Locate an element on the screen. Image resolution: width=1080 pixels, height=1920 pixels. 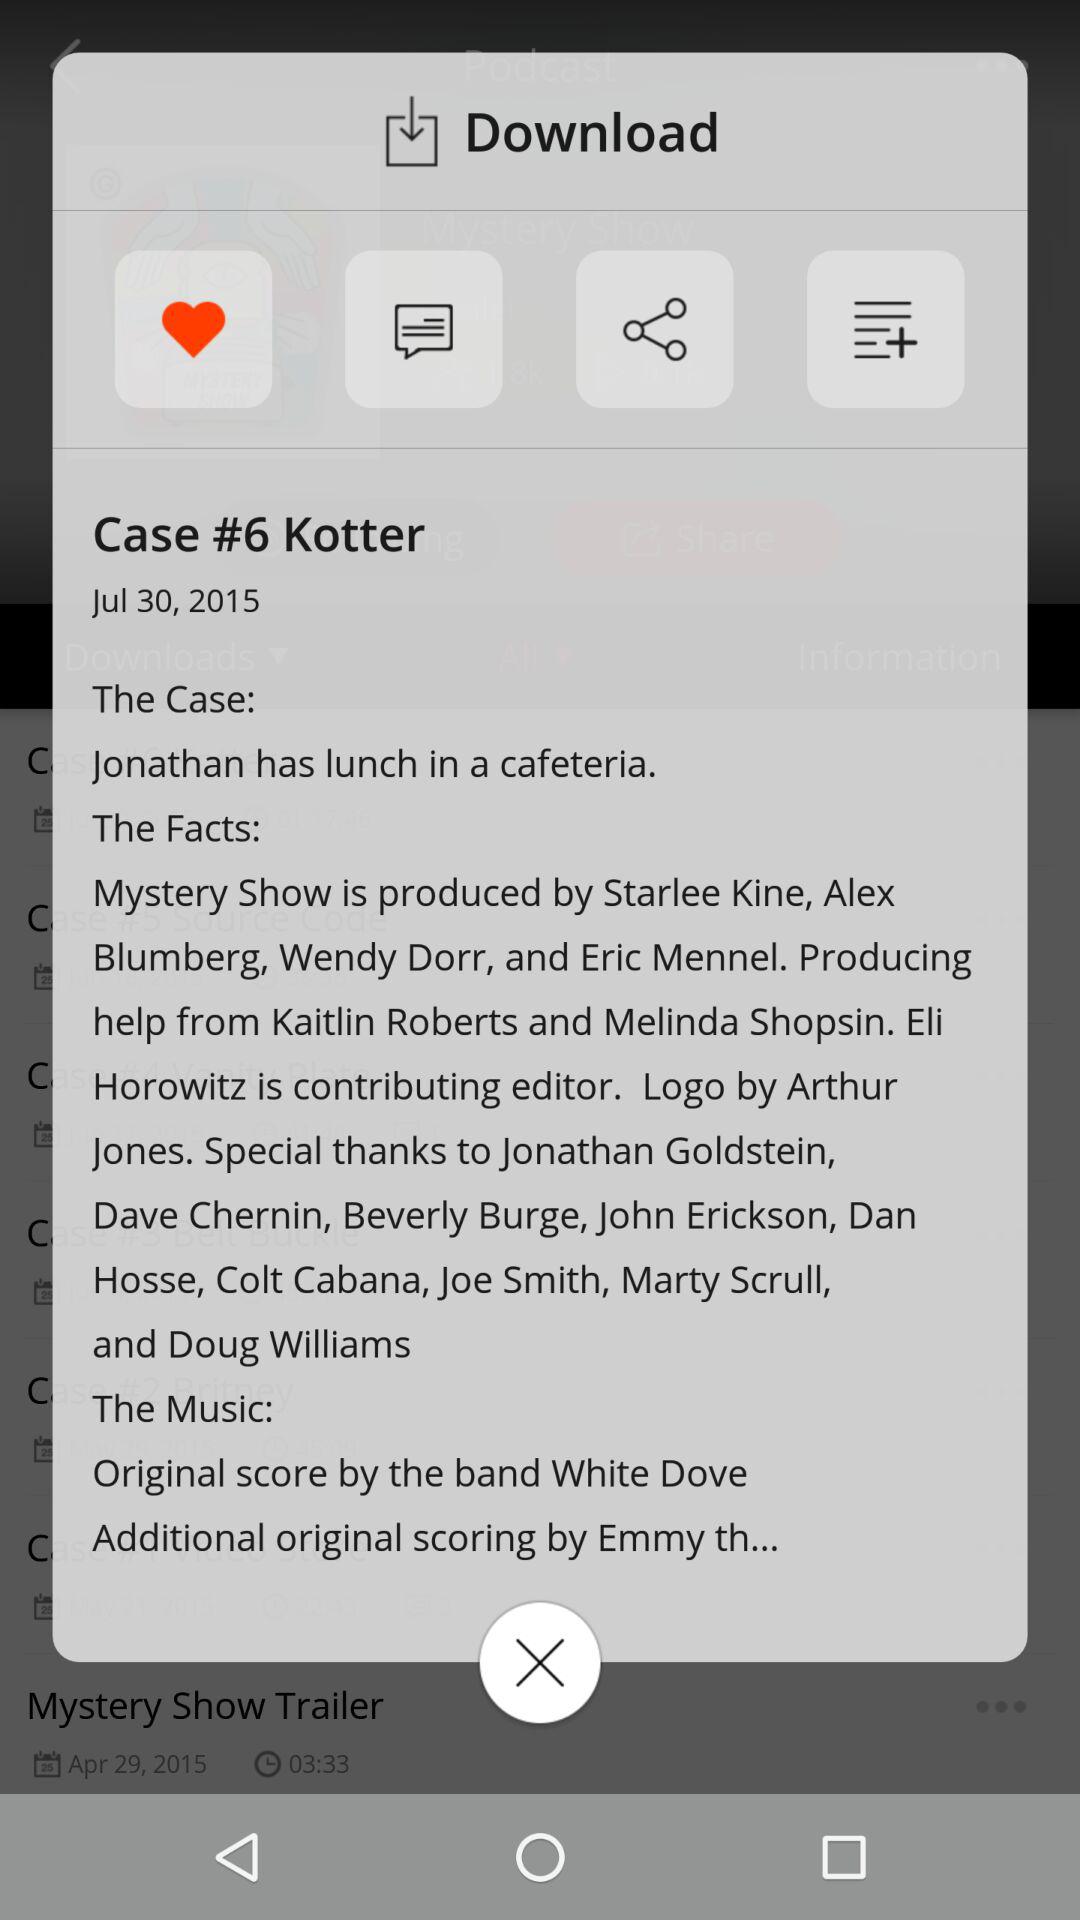
share is located at coordinates (654, 329).